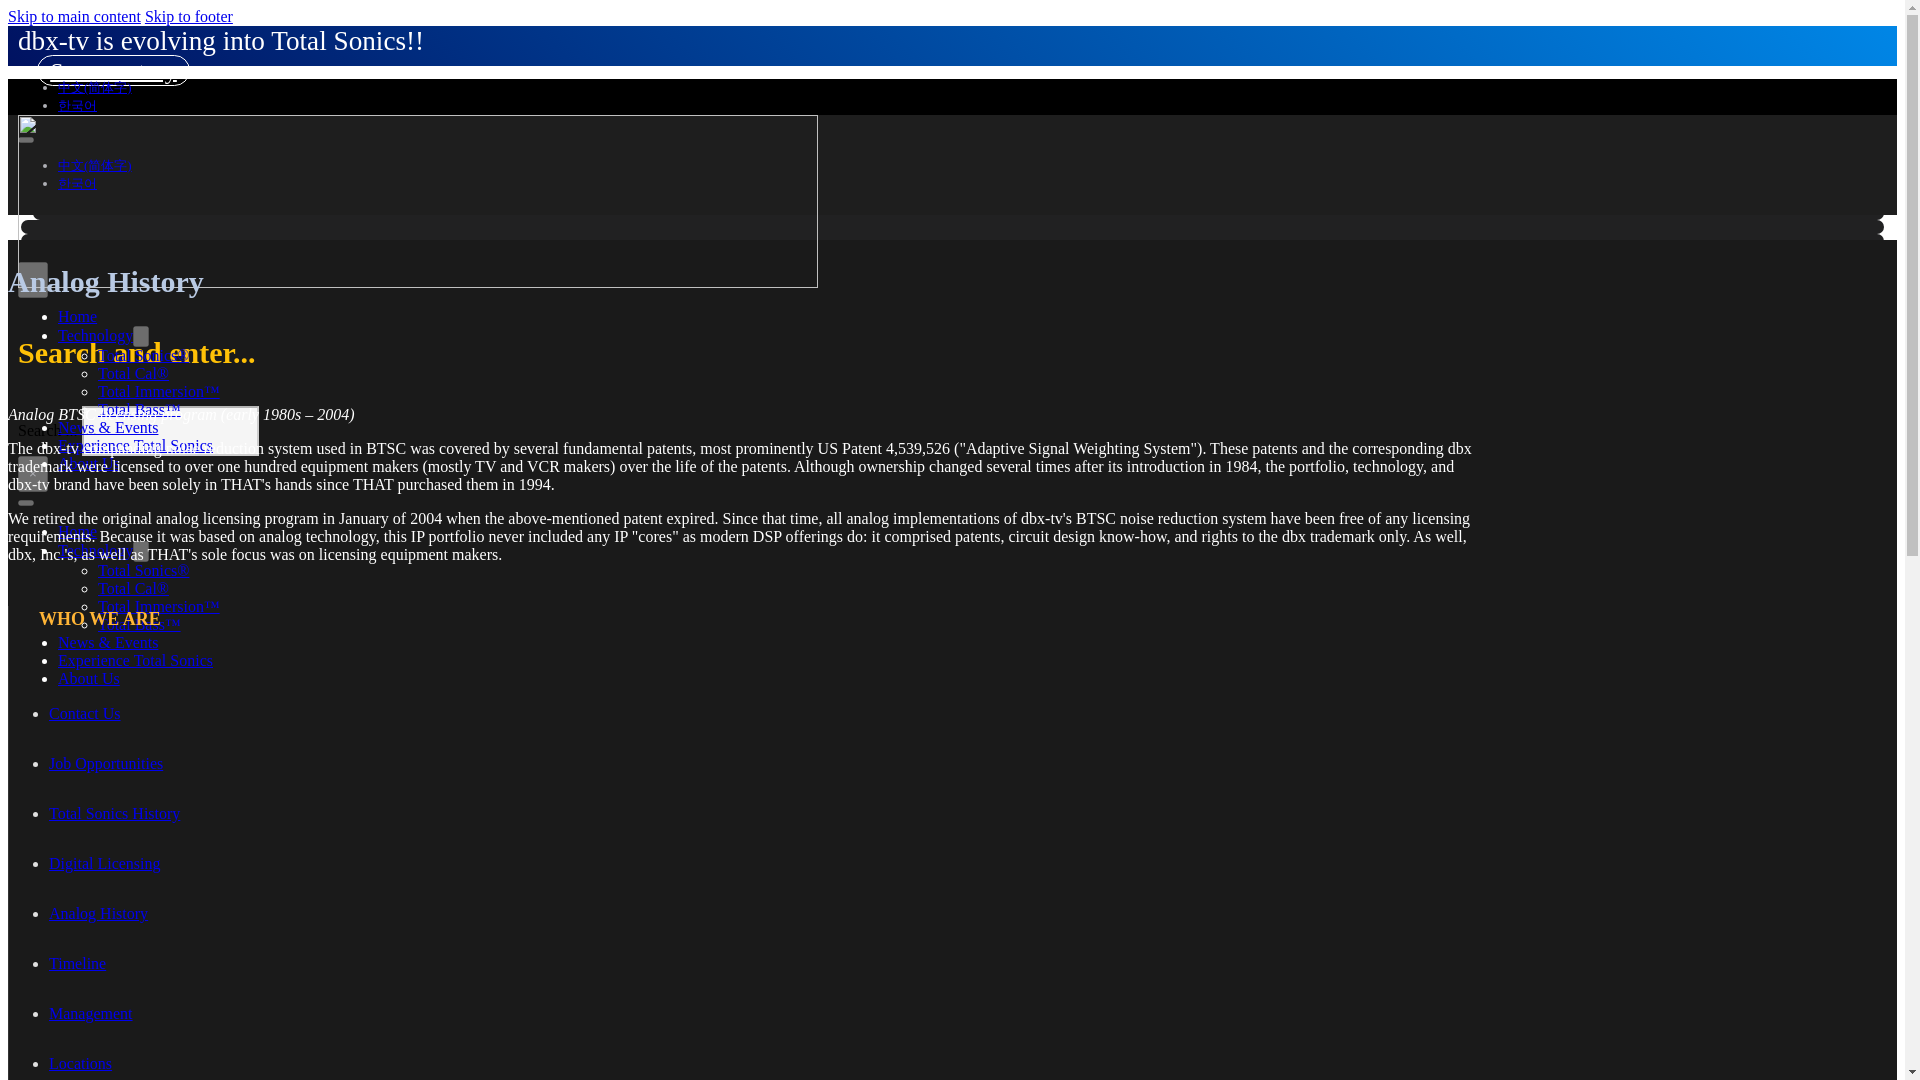  What do you see at coordinates (105, 863) in the screenshot?
I see `Digital Licensing` at bounding box center [105, 863].